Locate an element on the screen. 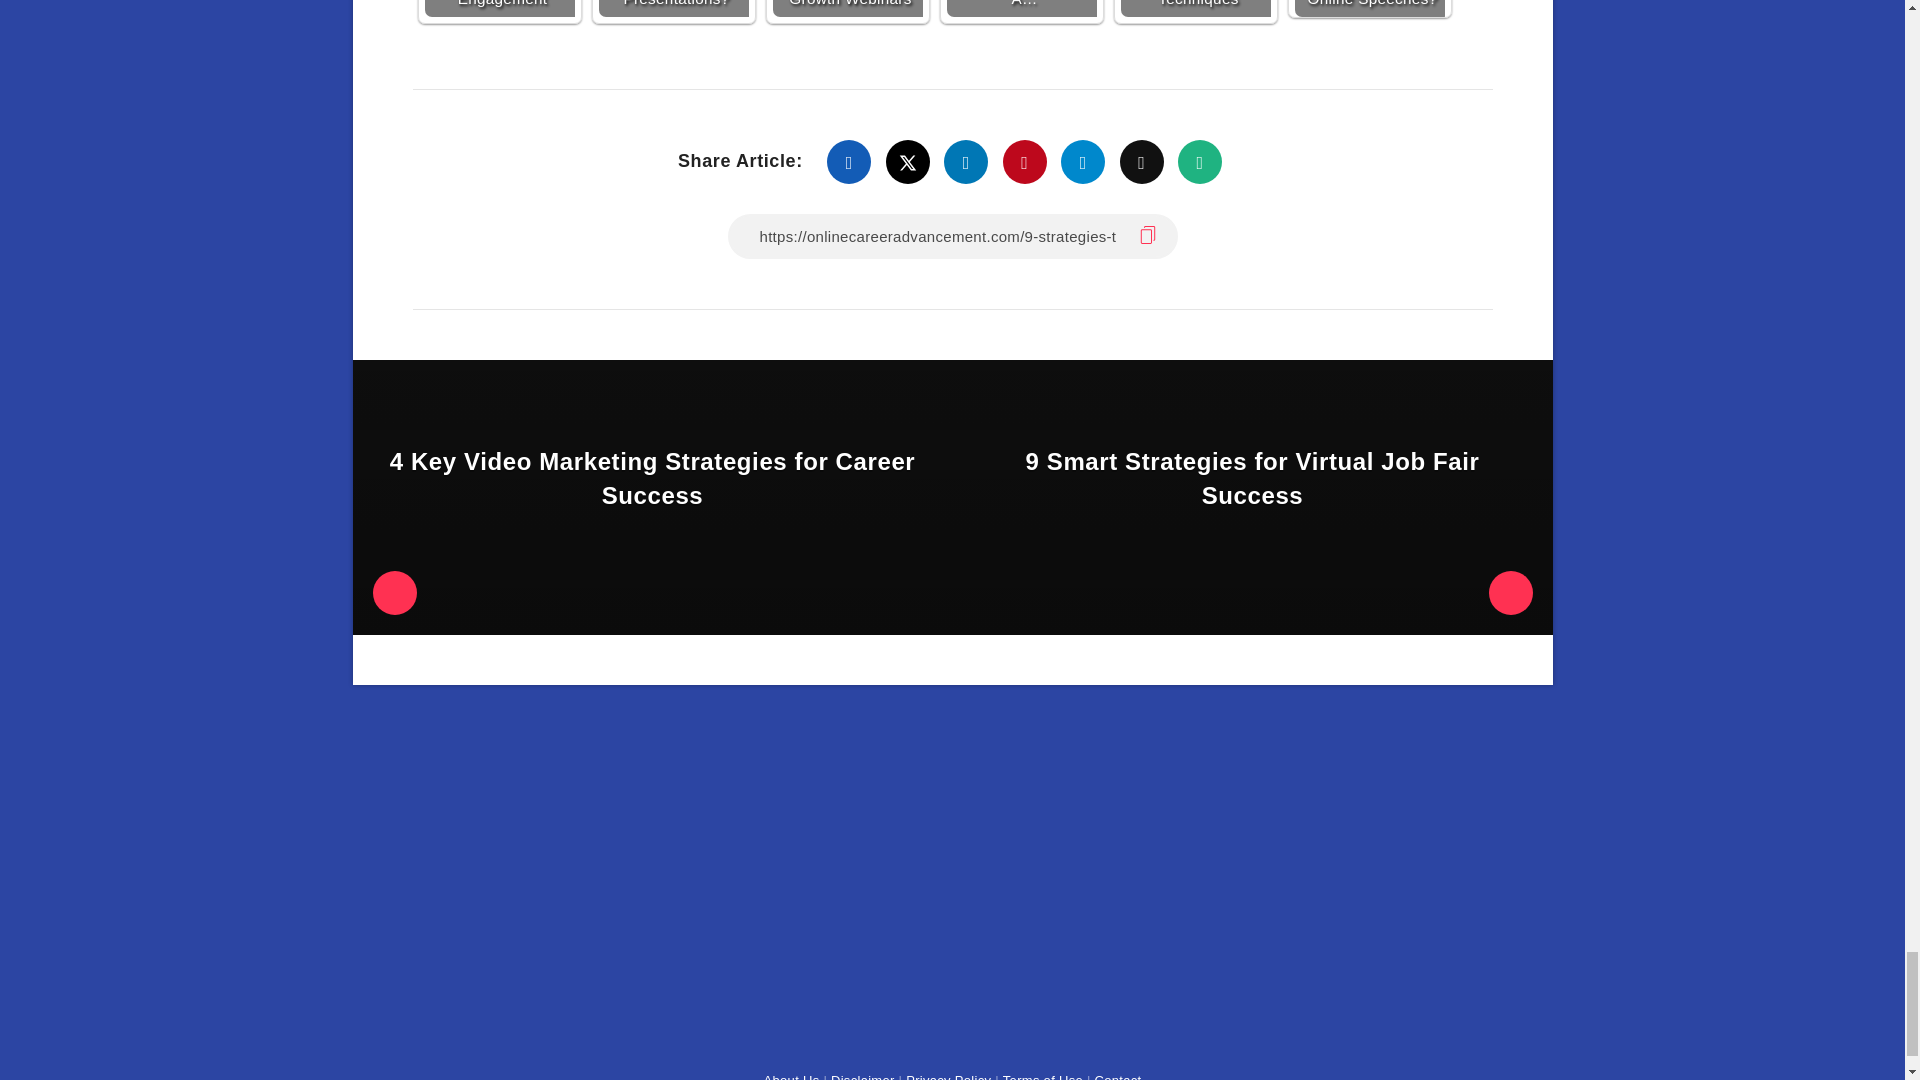 This screenshot has width=1920, height=1080. Top Strategies for Successful Webinar Engagement is located at coordinates (499, 8).